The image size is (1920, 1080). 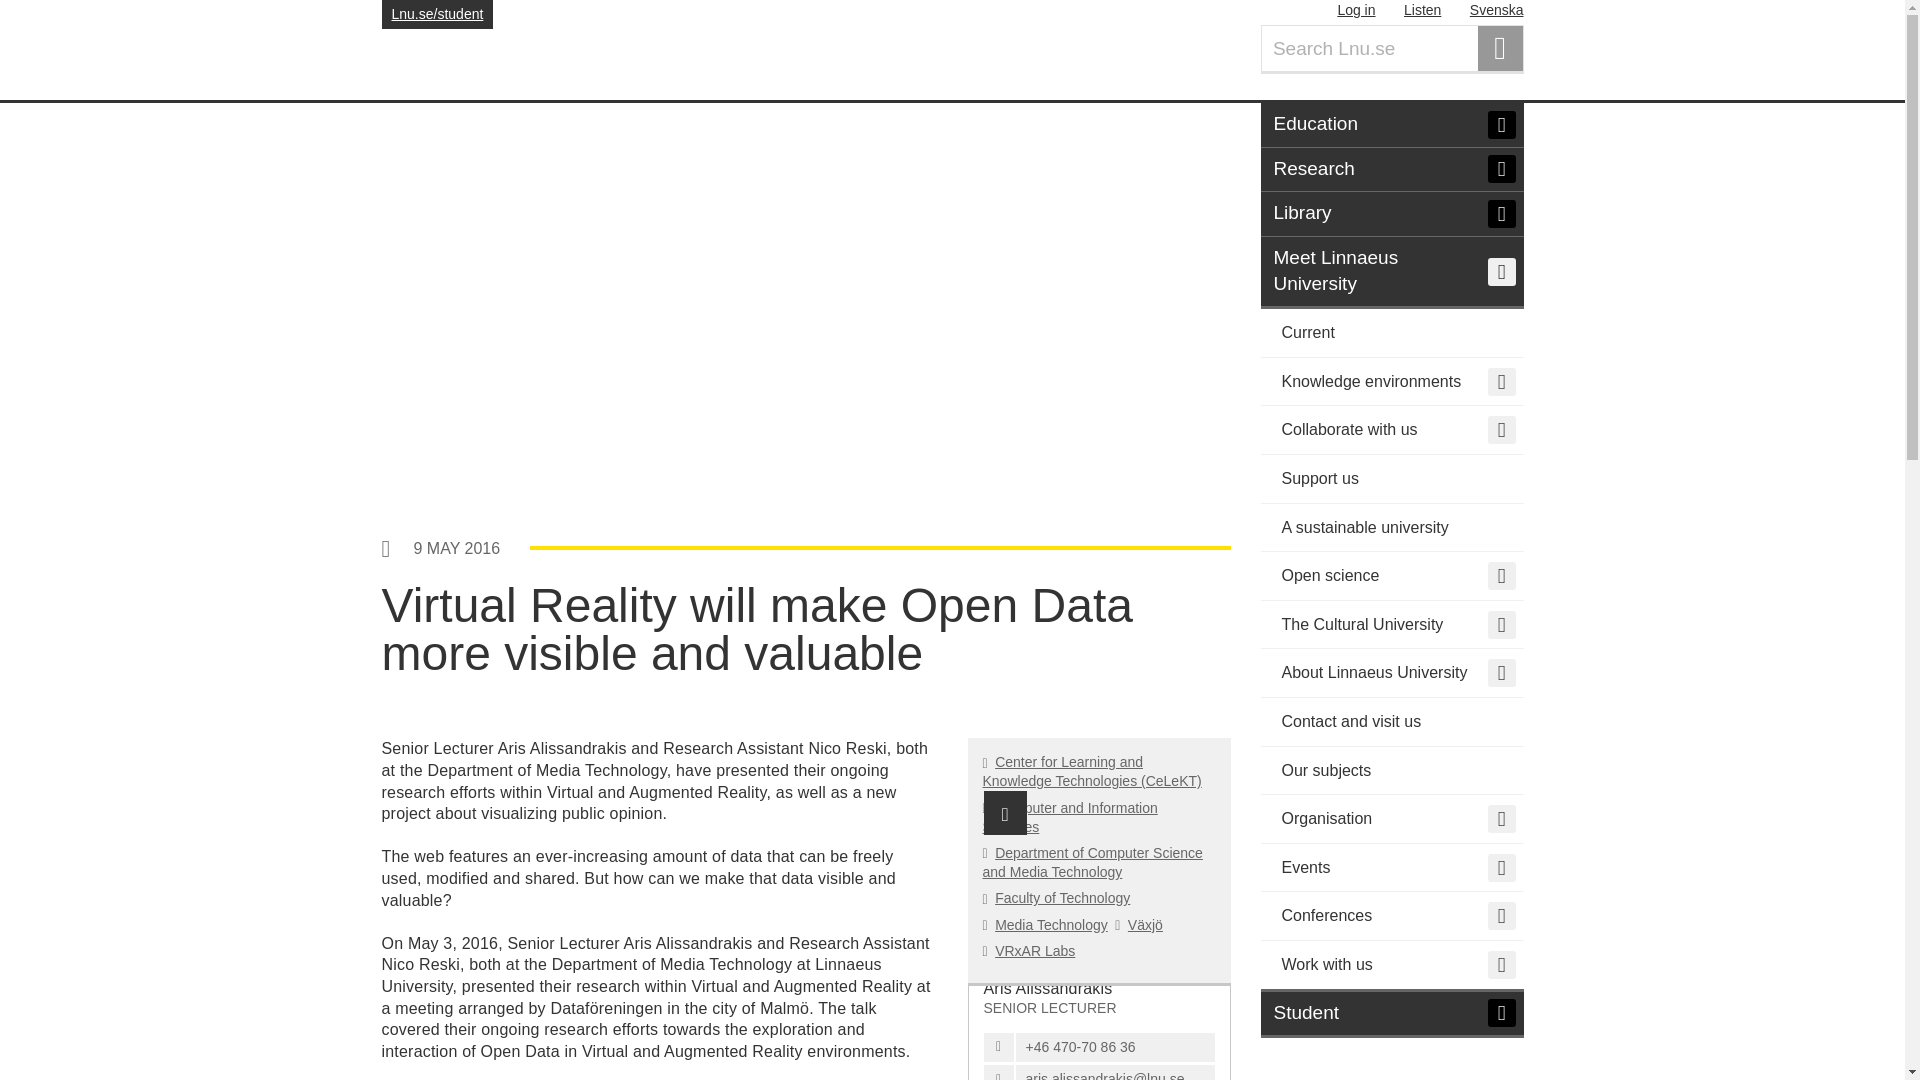 I want to click on Organisation, so click(x=1390, y=818).